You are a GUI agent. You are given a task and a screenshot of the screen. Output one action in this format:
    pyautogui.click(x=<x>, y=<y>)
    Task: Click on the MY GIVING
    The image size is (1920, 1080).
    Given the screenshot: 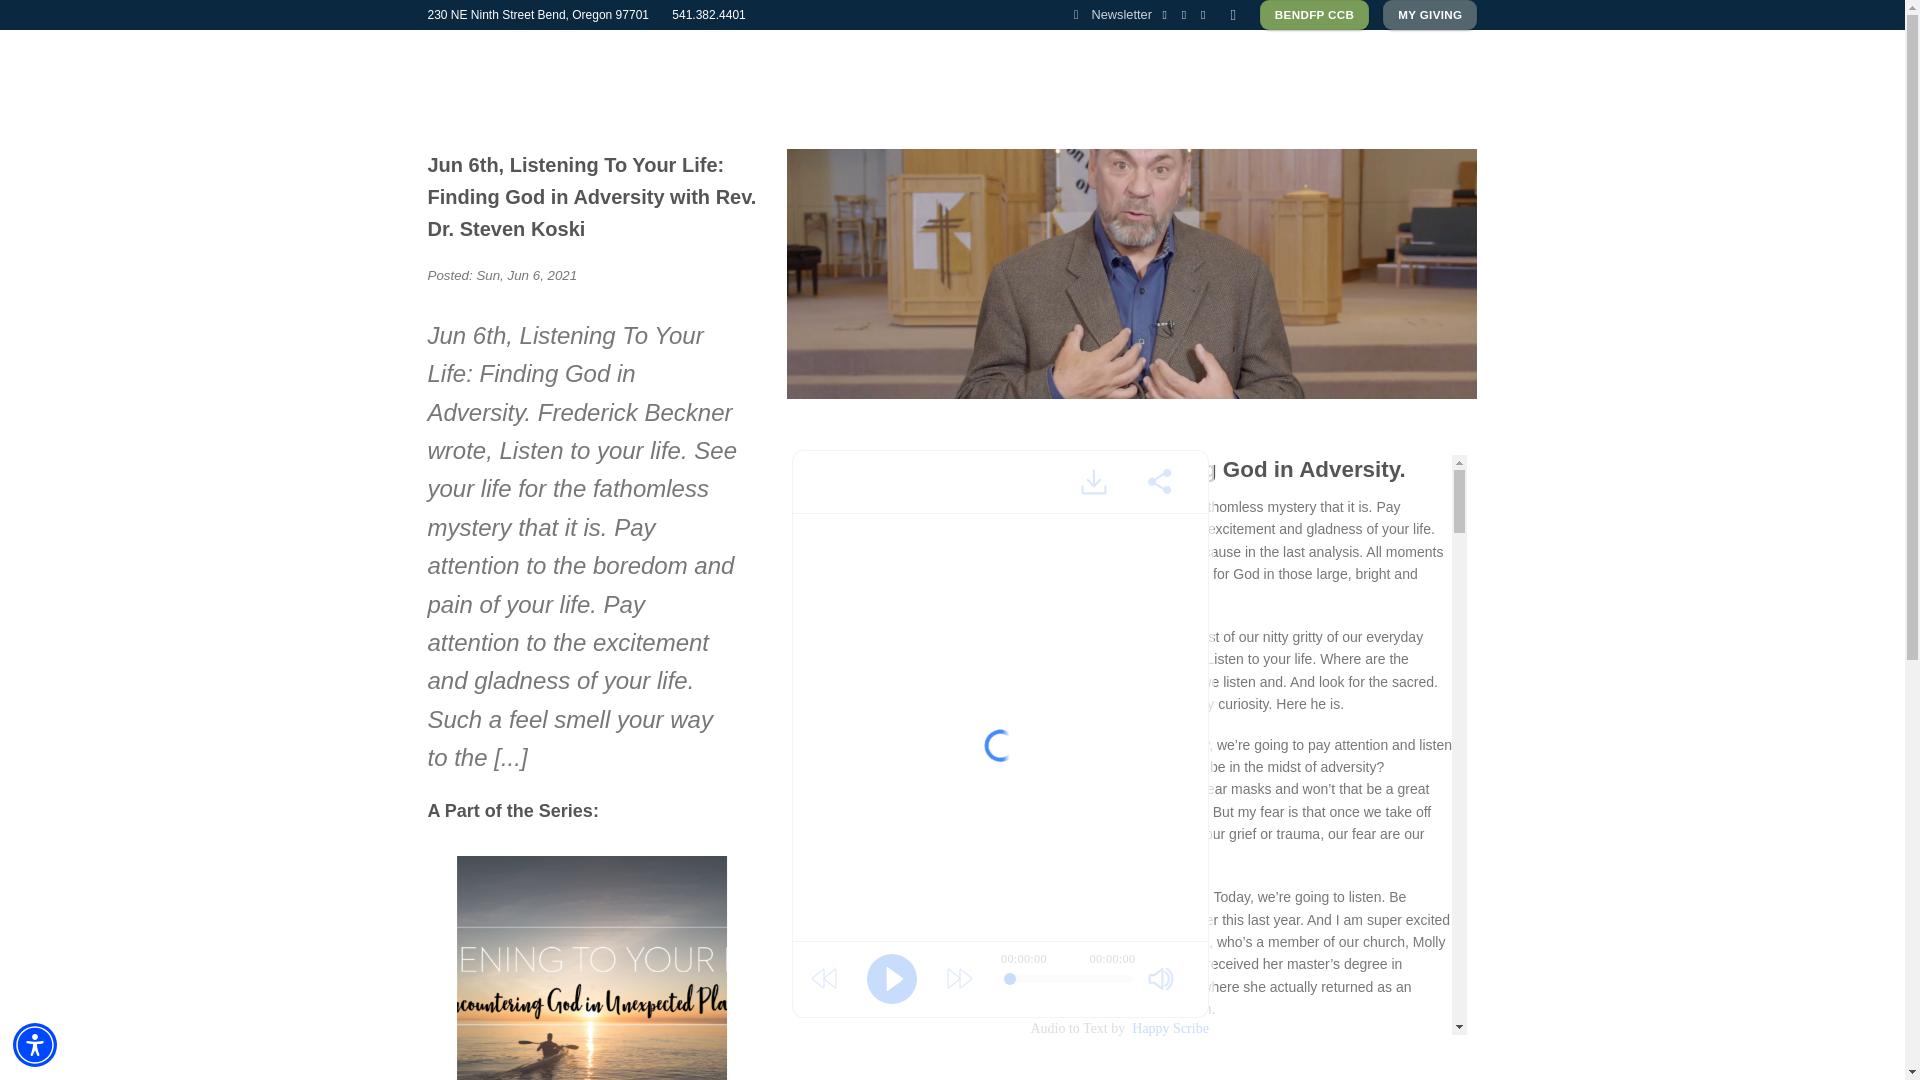 What is the action you would take?
    pyautogui.click(x=1429, y=15)
    